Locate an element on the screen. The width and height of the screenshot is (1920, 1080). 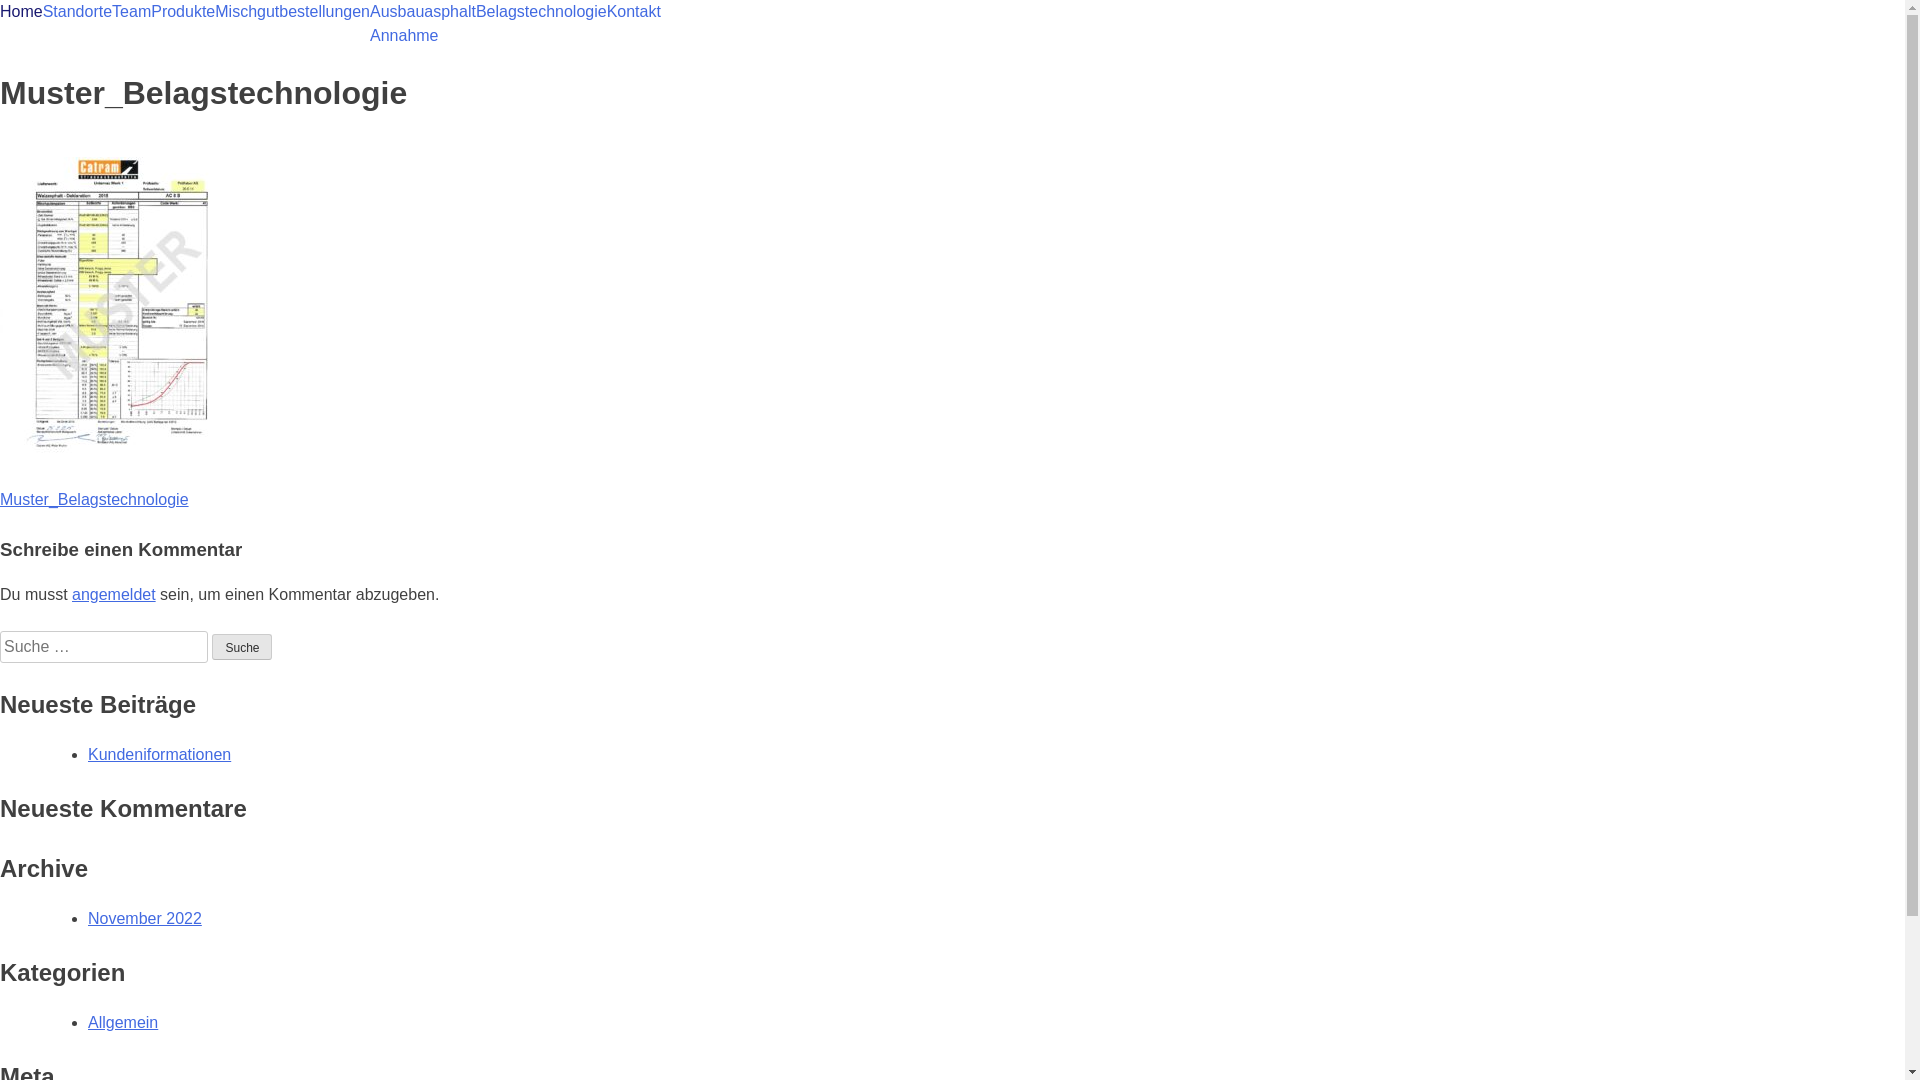
Willkommen bei der Catram AG is located at coordinates (112, 28).